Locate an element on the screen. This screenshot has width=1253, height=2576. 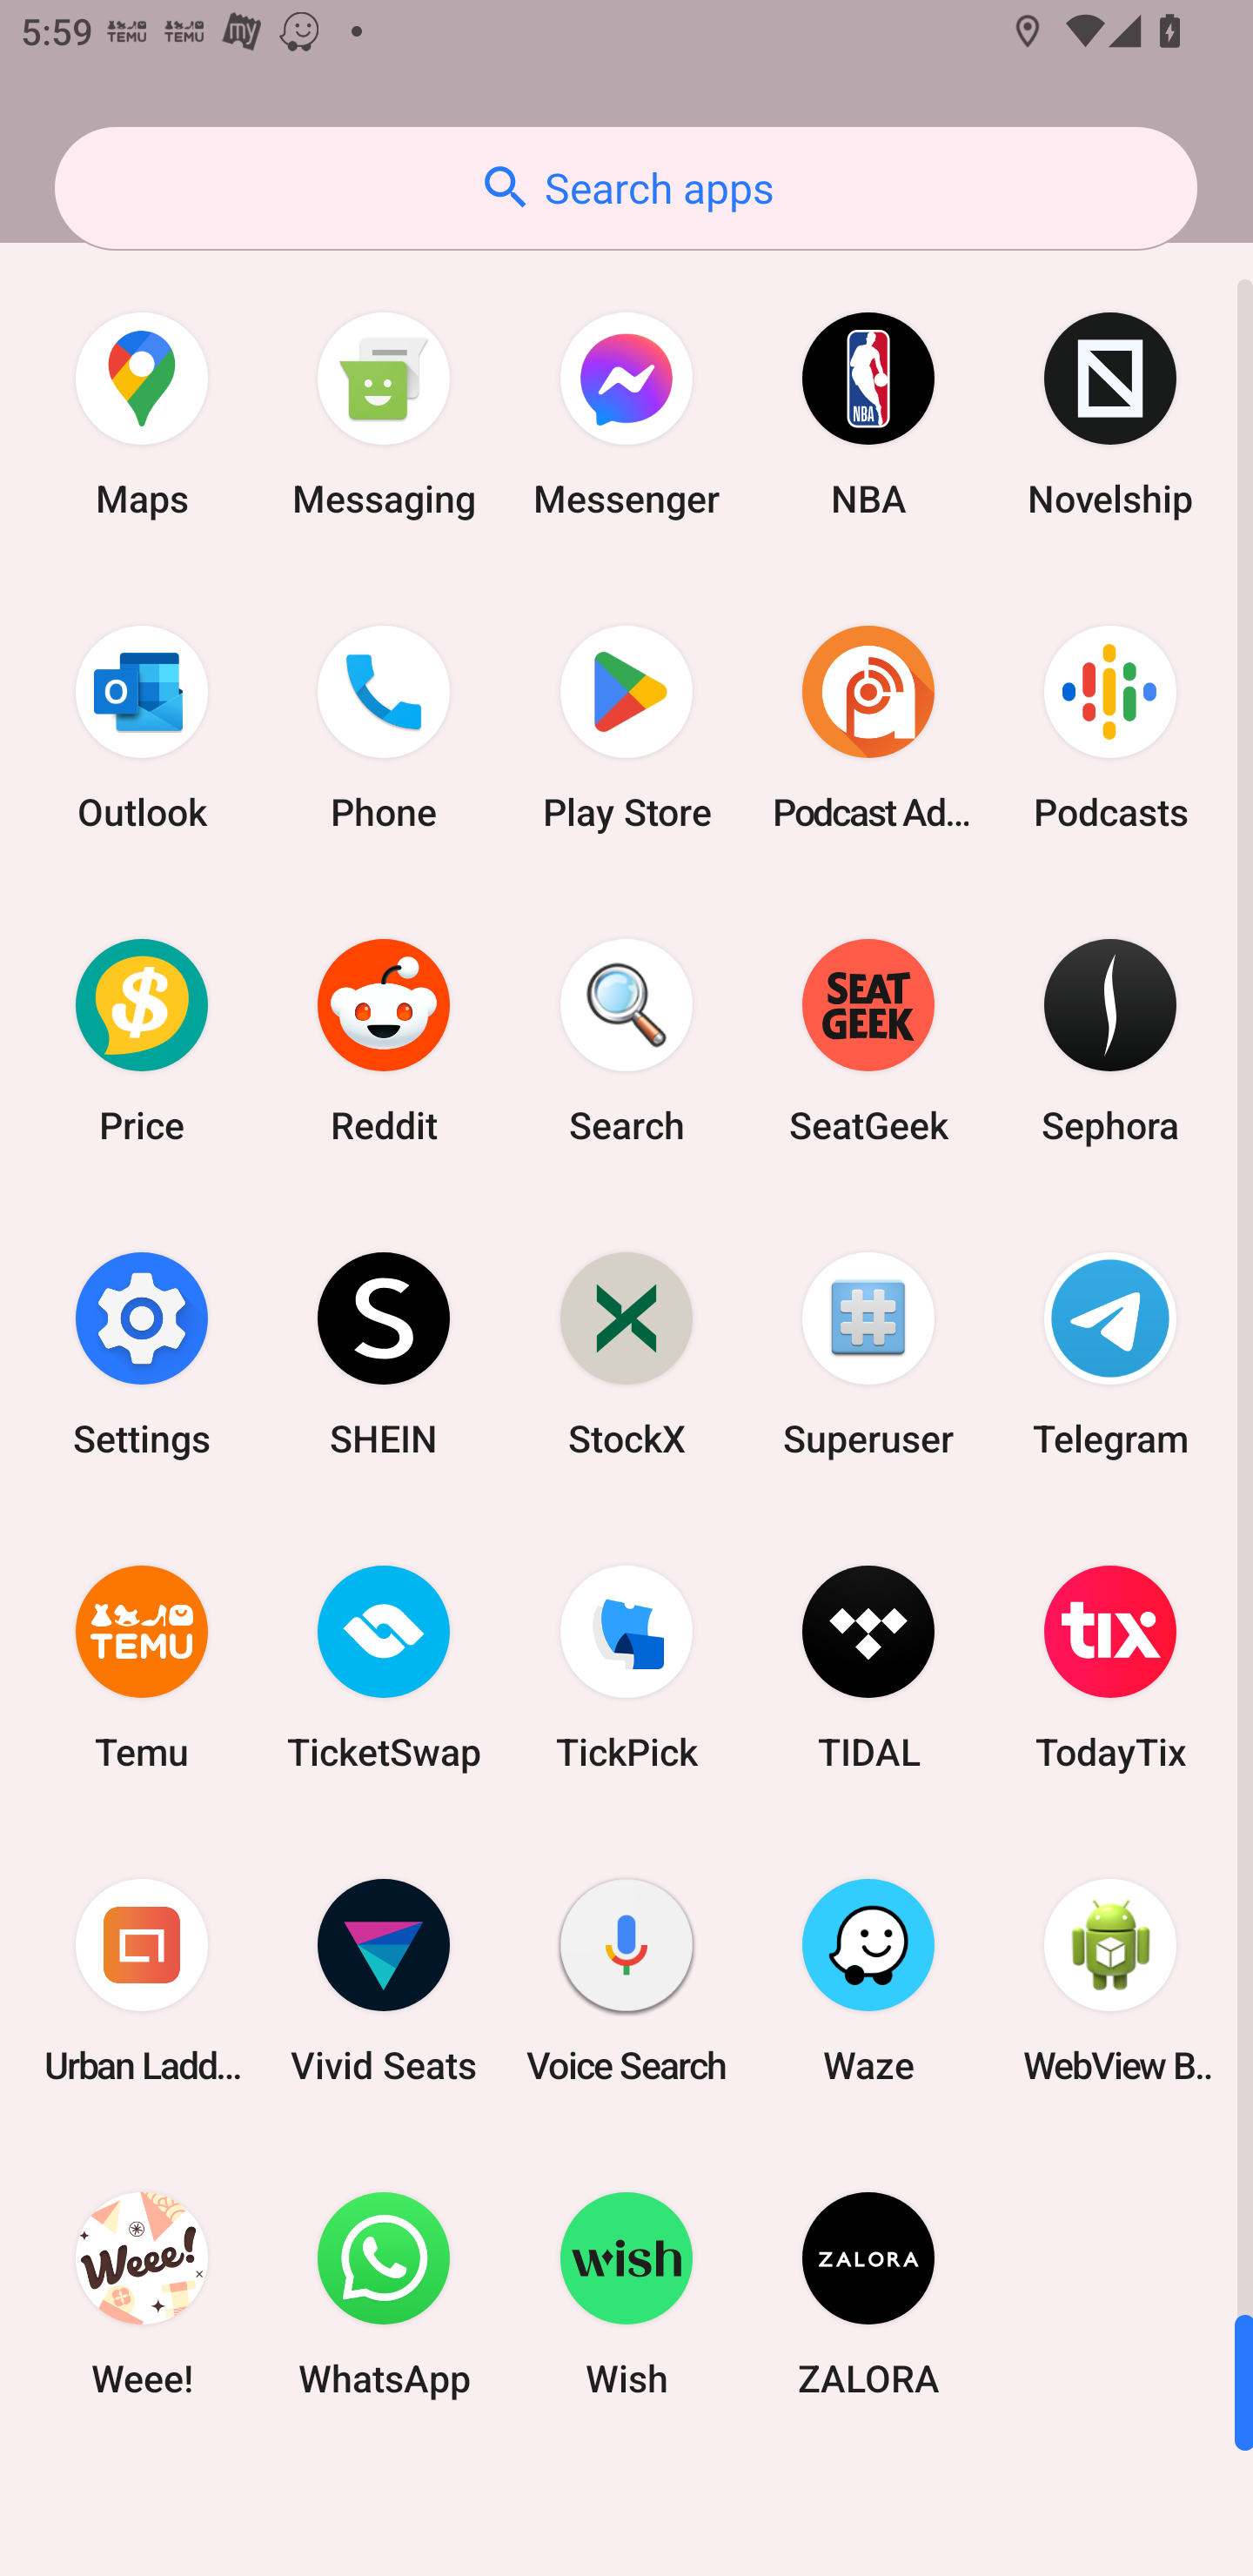
Urban Ladder is located at coordinates (142, 1981).